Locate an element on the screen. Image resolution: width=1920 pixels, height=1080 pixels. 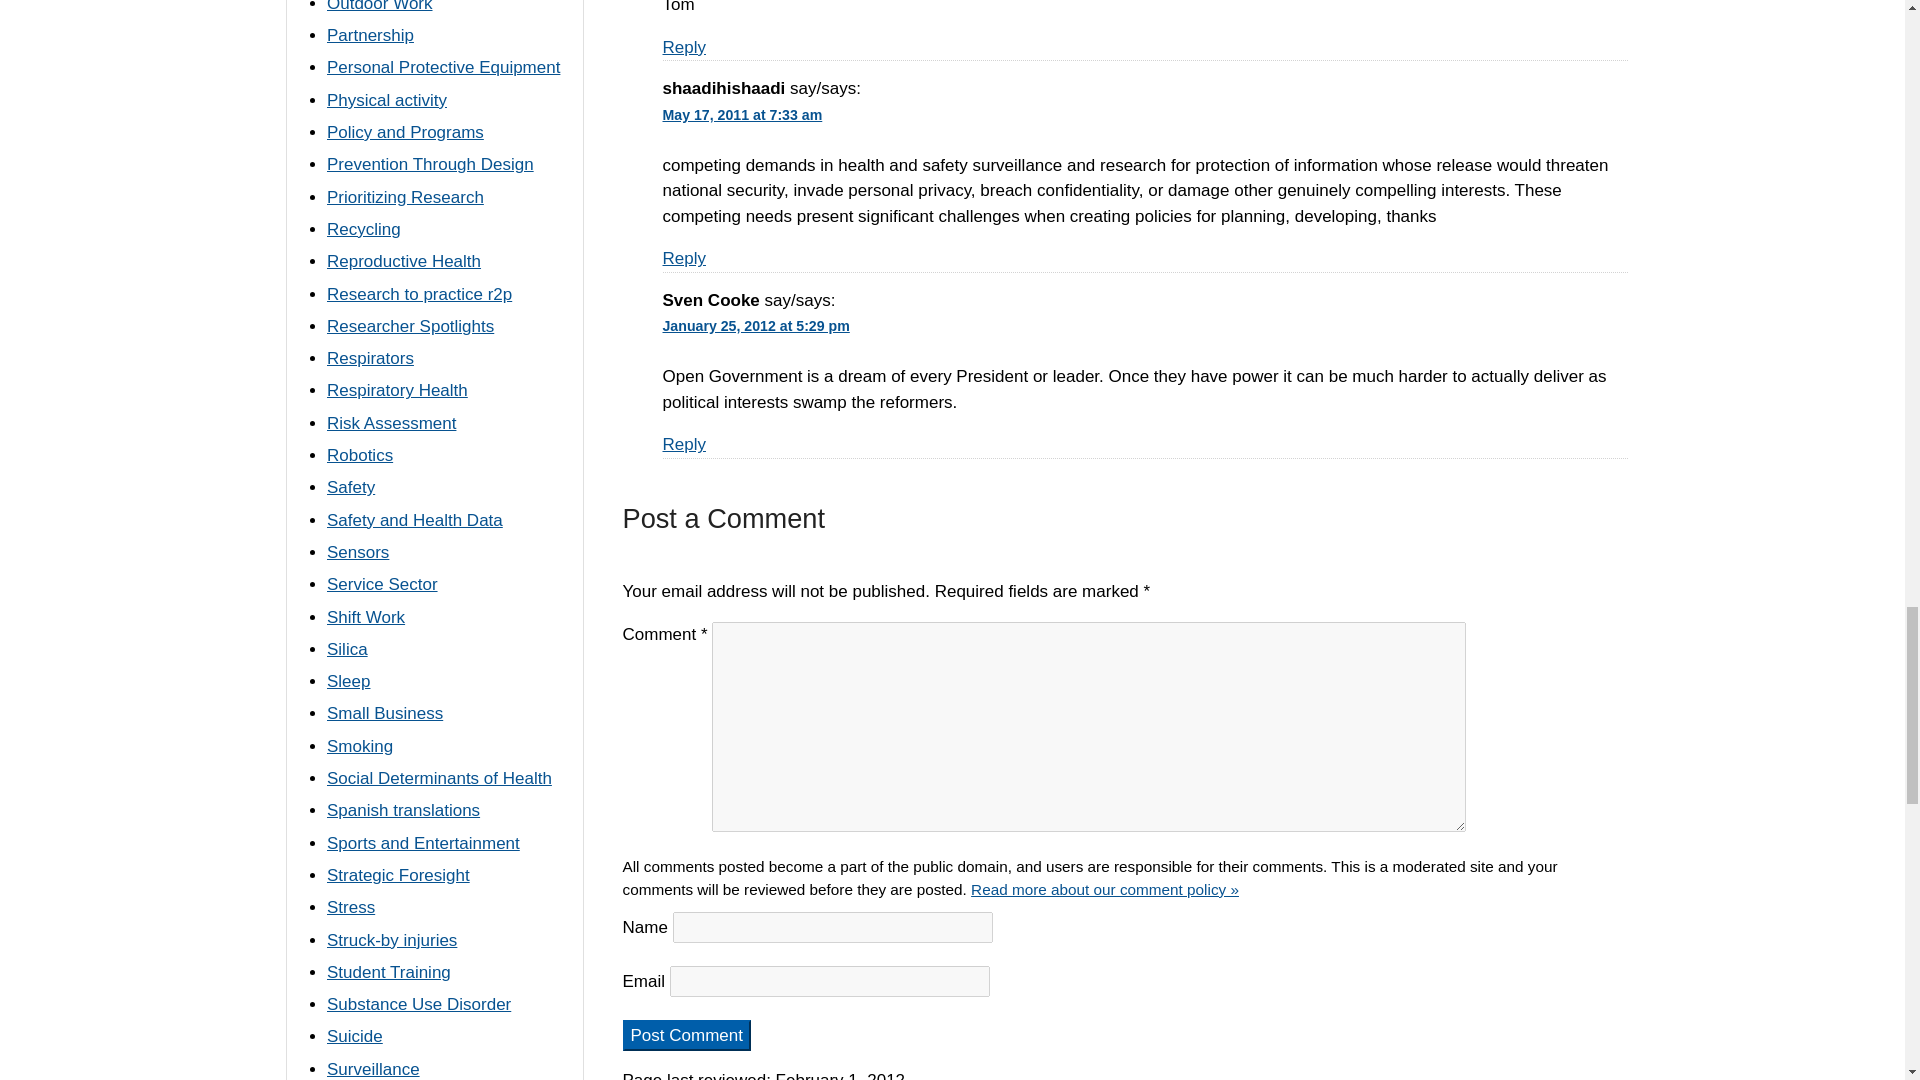
January 25, 2012 at 5:29 pm is located at coordinates (760, 325).